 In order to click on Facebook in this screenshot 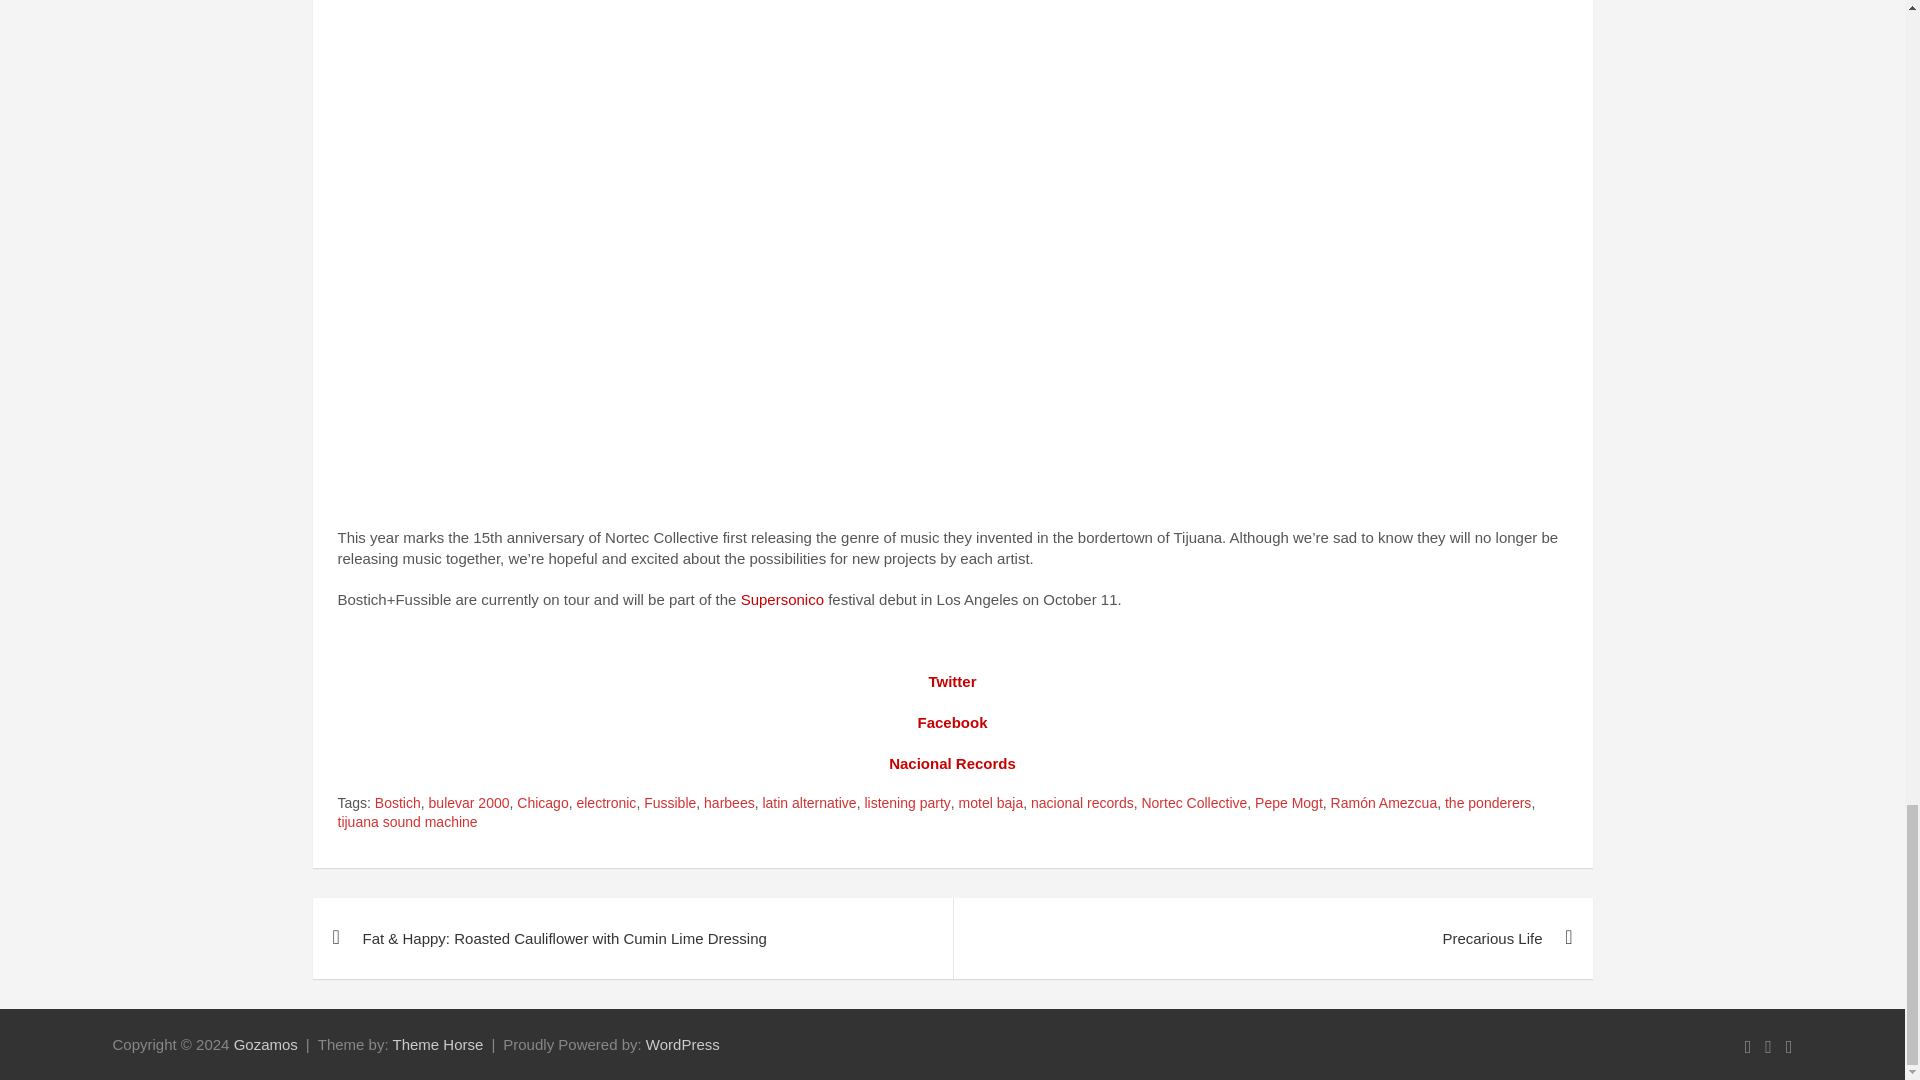, I will do `click(952, 722)`.